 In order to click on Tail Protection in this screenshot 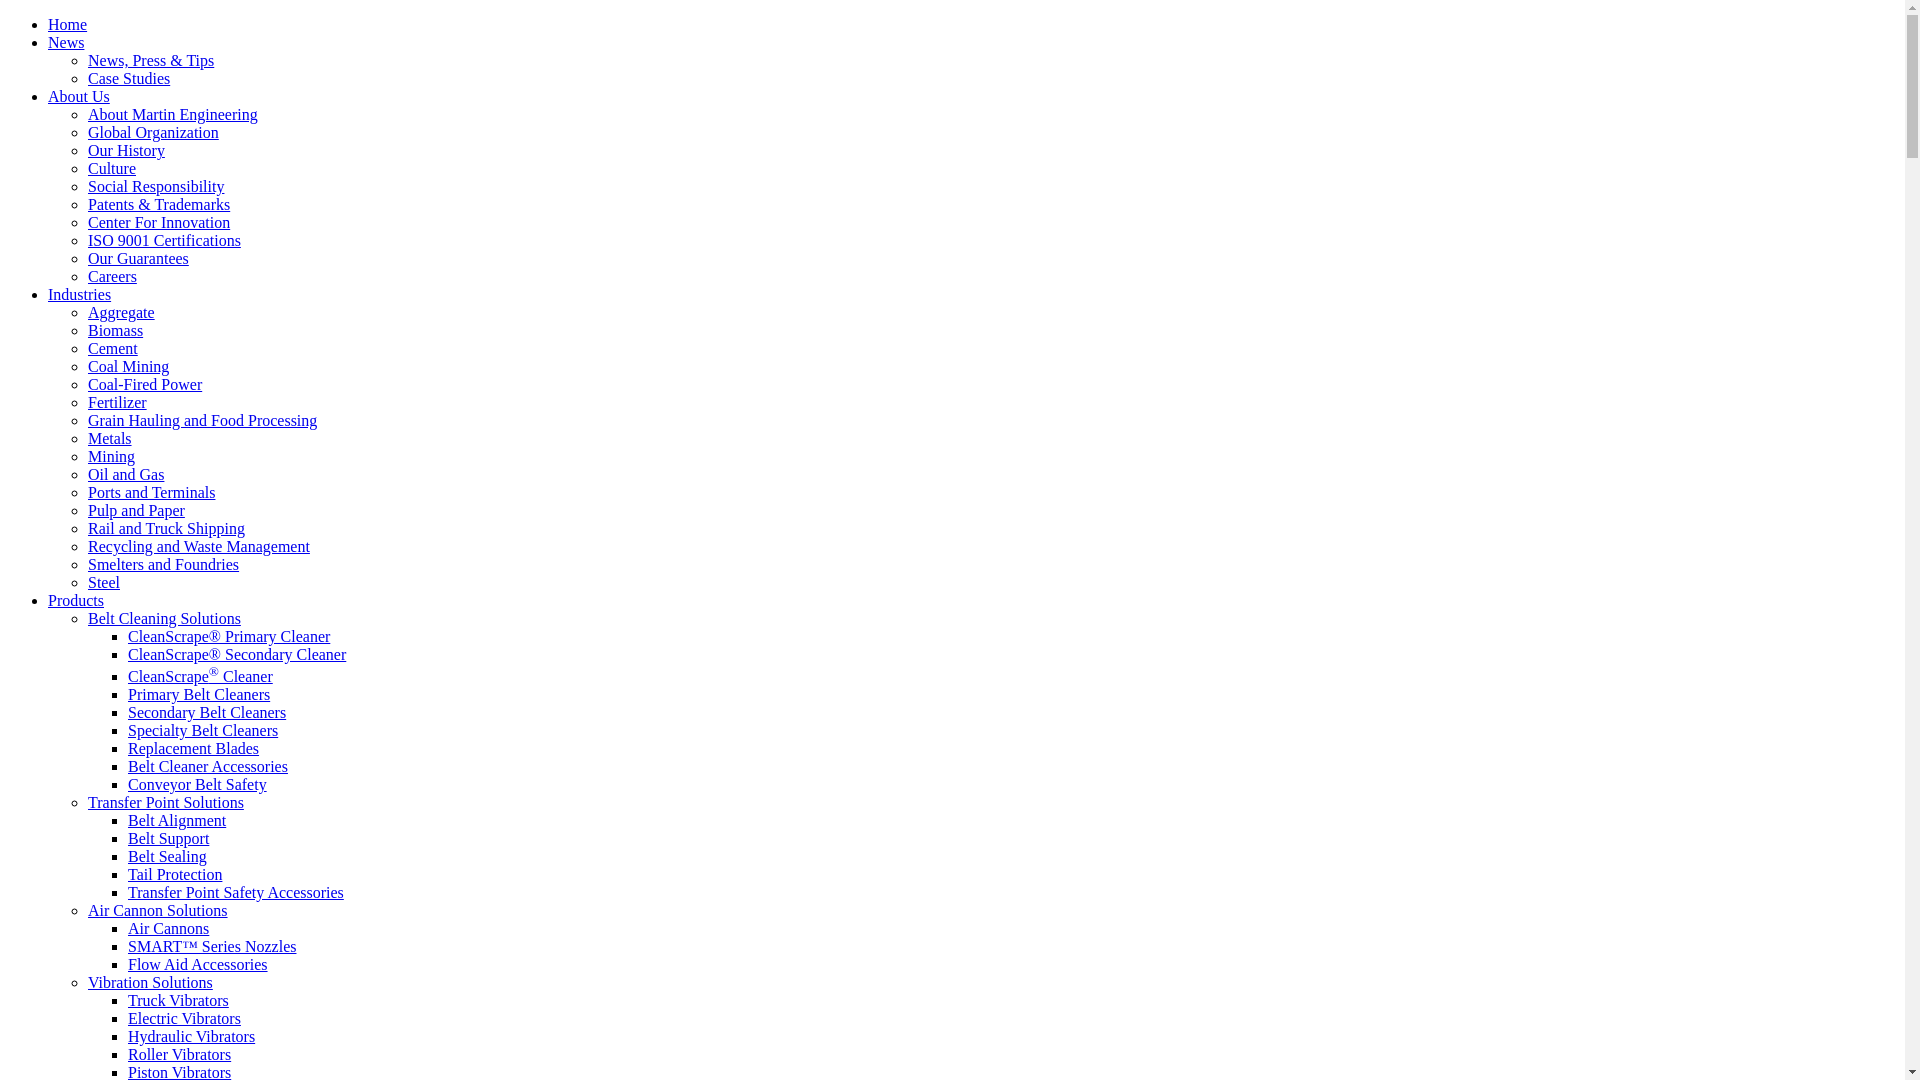, I will do `click(175, 874)`.